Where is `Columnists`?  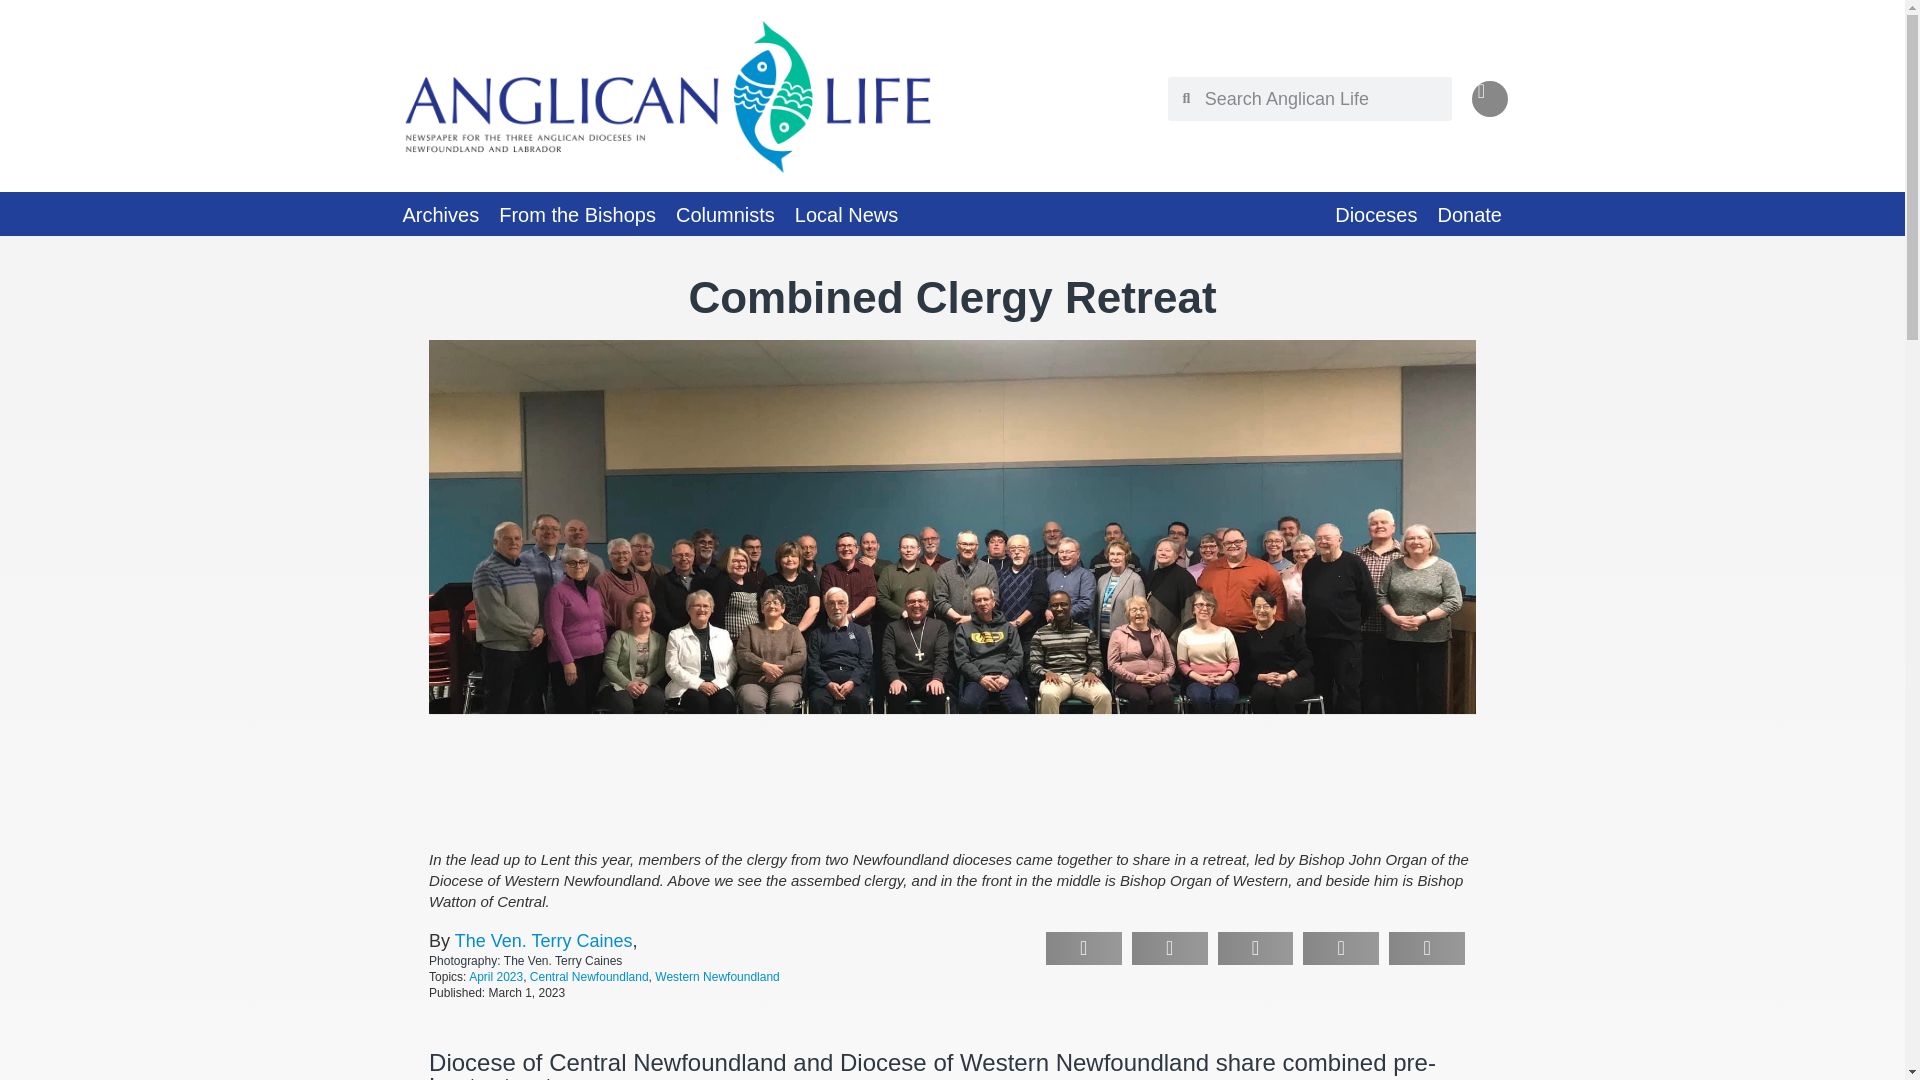
Columnists is located at coordinates (726, 214).